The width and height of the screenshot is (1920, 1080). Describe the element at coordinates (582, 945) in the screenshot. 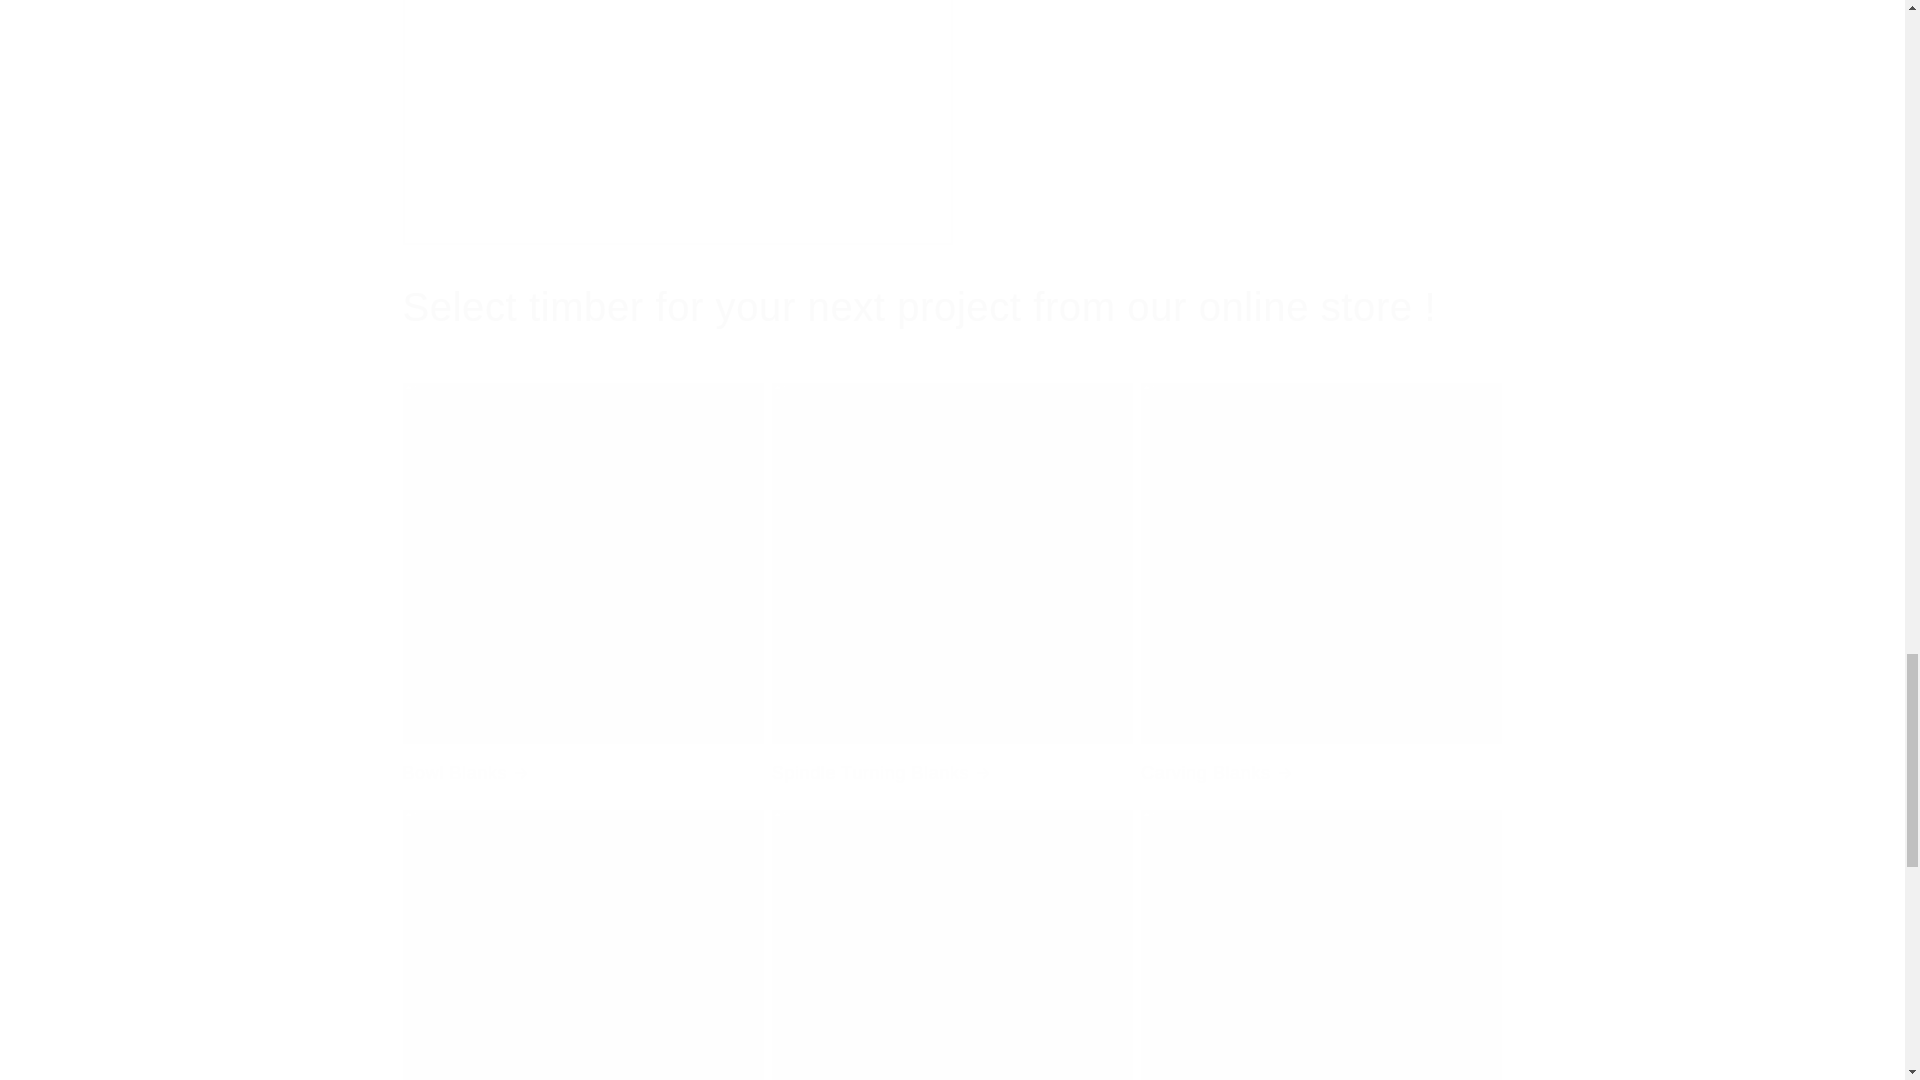

I see `Small Slabs` at that location.